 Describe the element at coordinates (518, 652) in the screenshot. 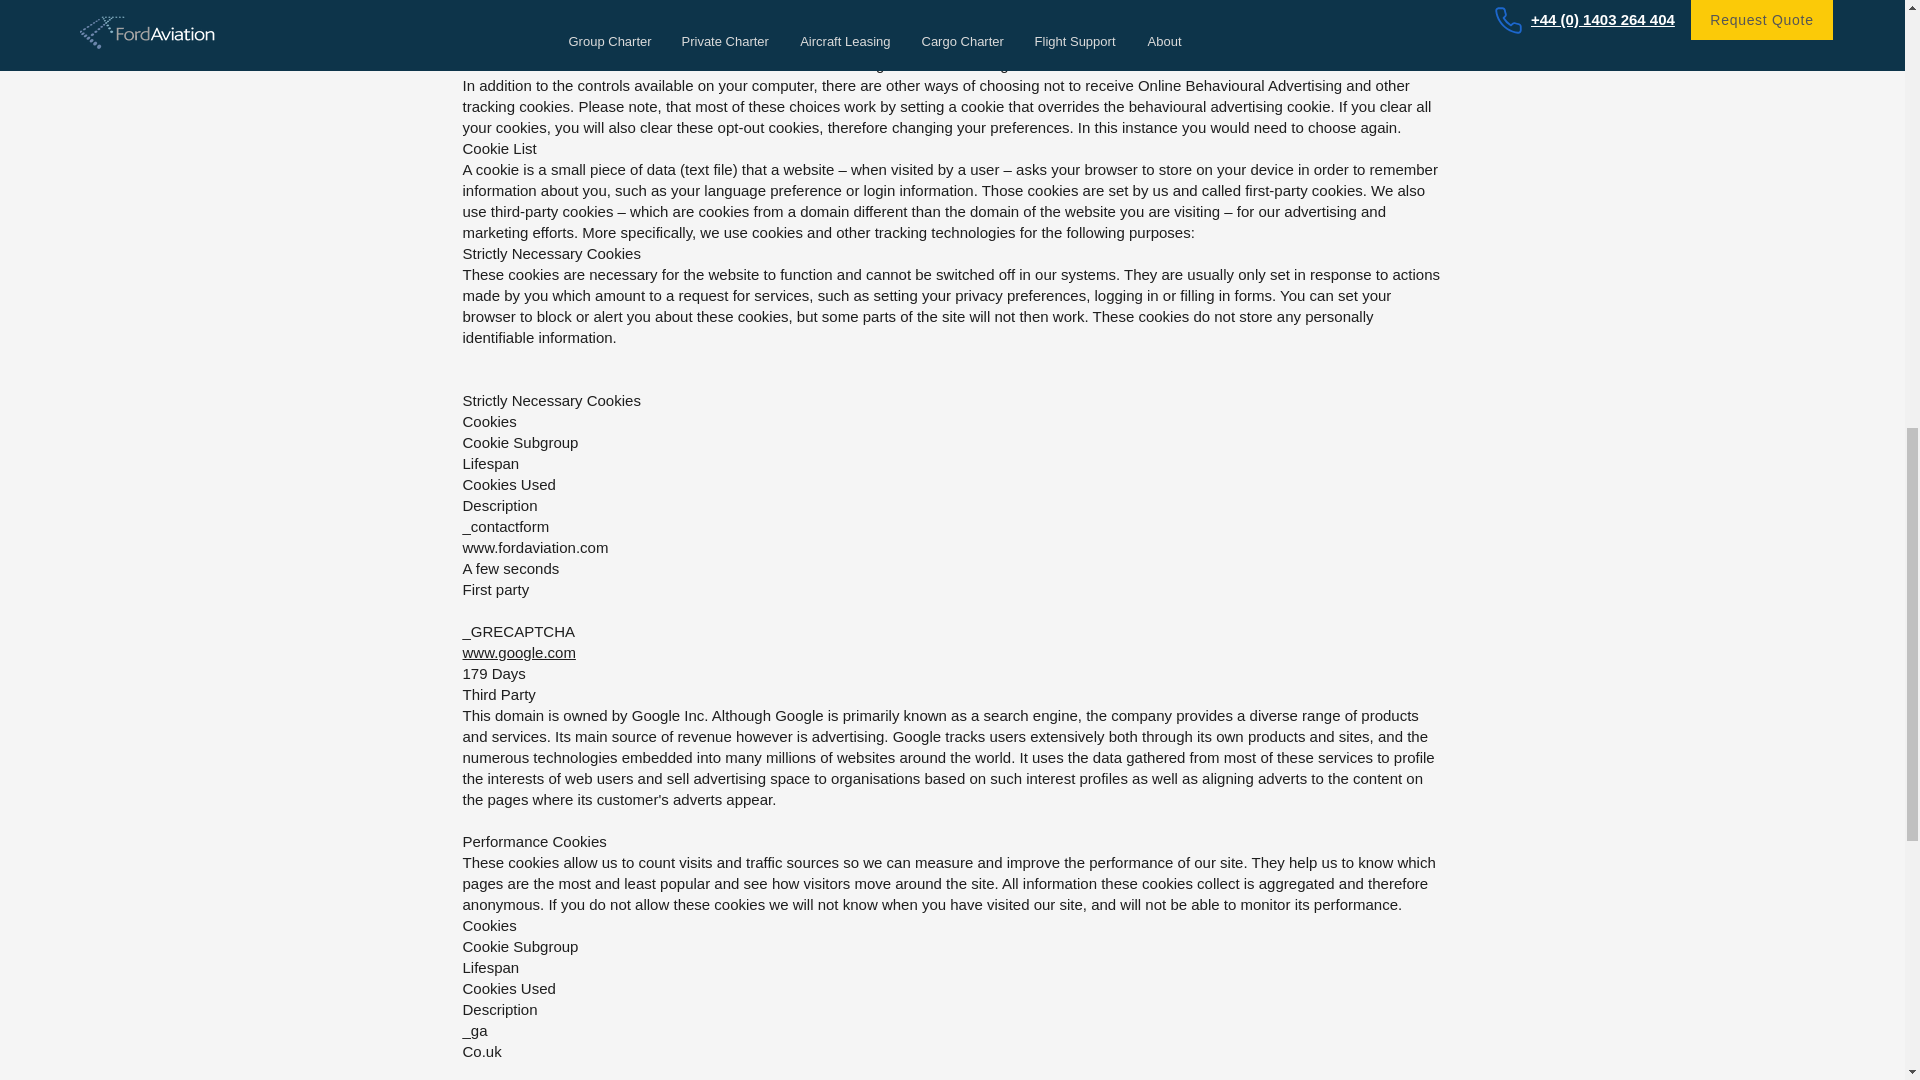

I see `www.google.com` at that location.